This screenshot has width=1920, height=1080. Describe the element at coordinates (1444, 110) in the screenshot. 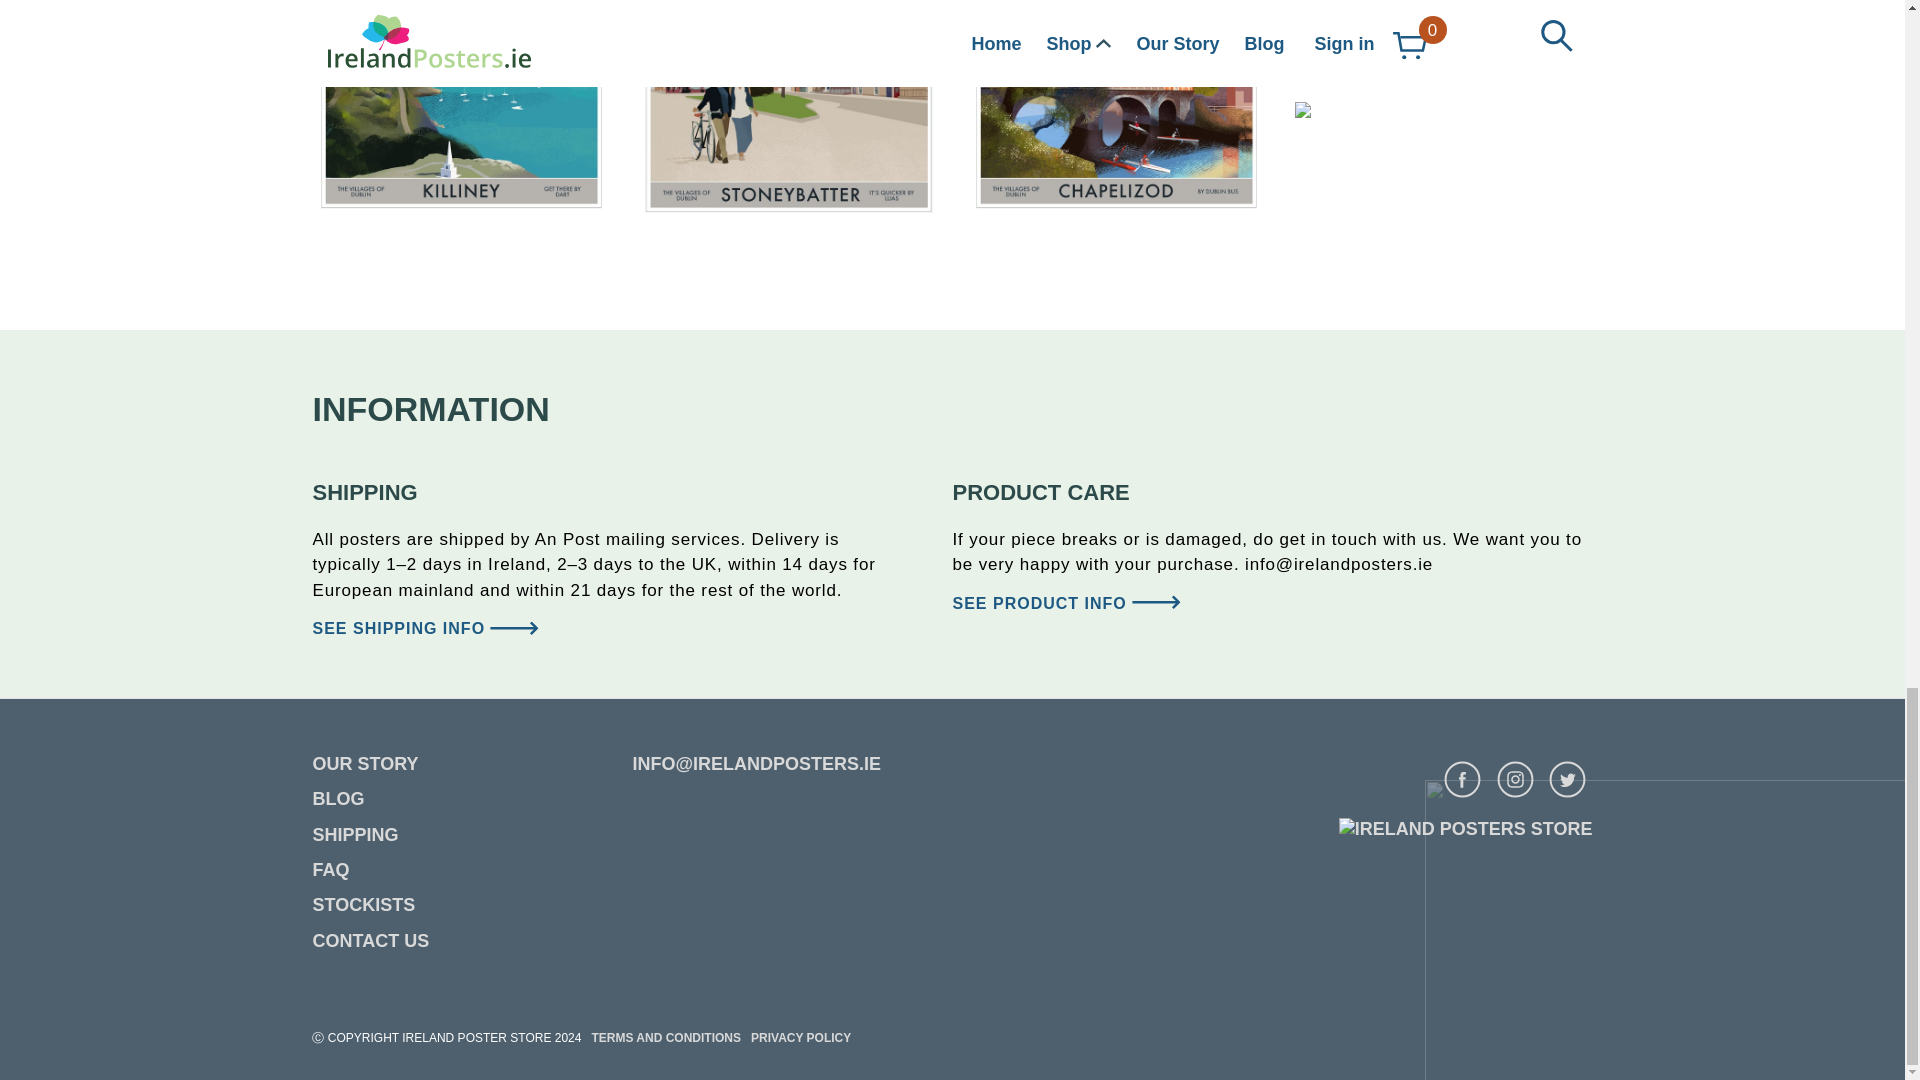

I see `Dundrum` at that location.